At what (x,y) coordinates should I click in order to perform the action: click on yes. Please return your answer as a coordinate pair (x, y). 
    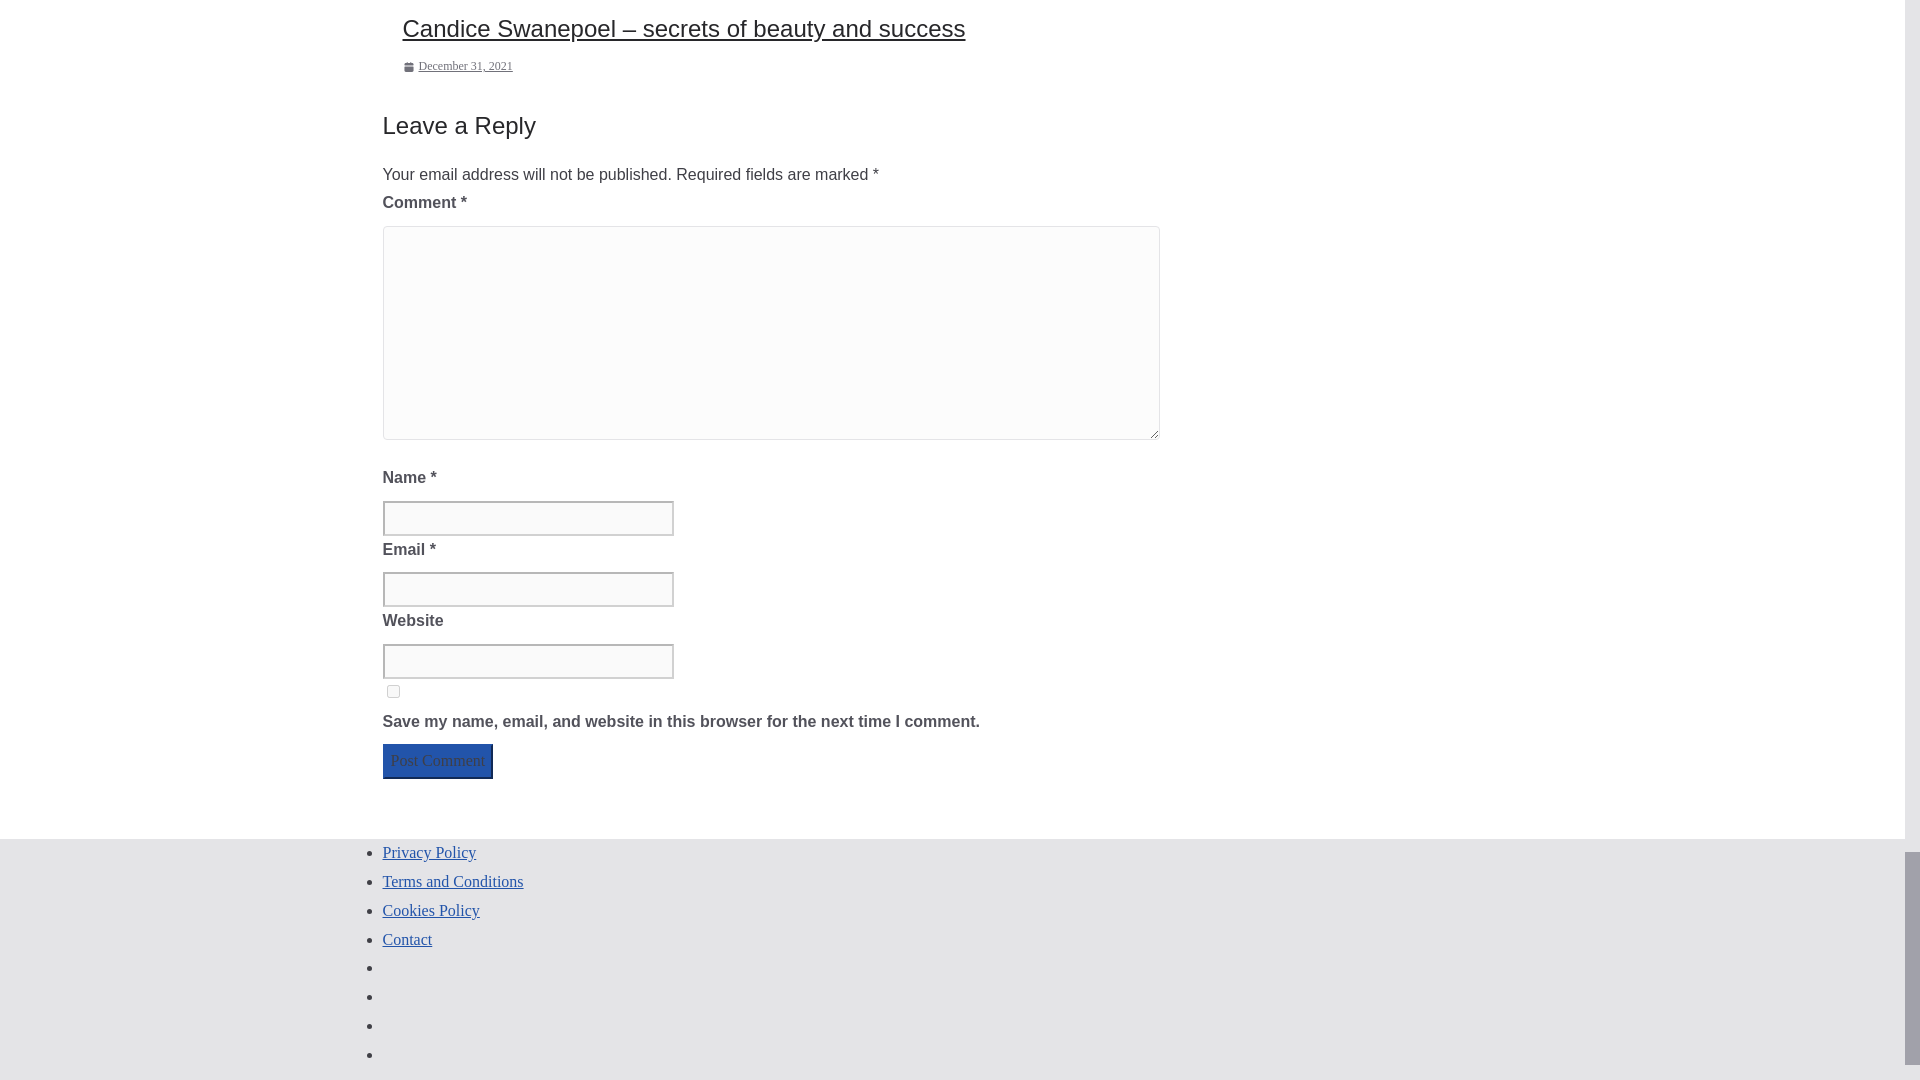
    Looking at the image, I should click on (392, 690).